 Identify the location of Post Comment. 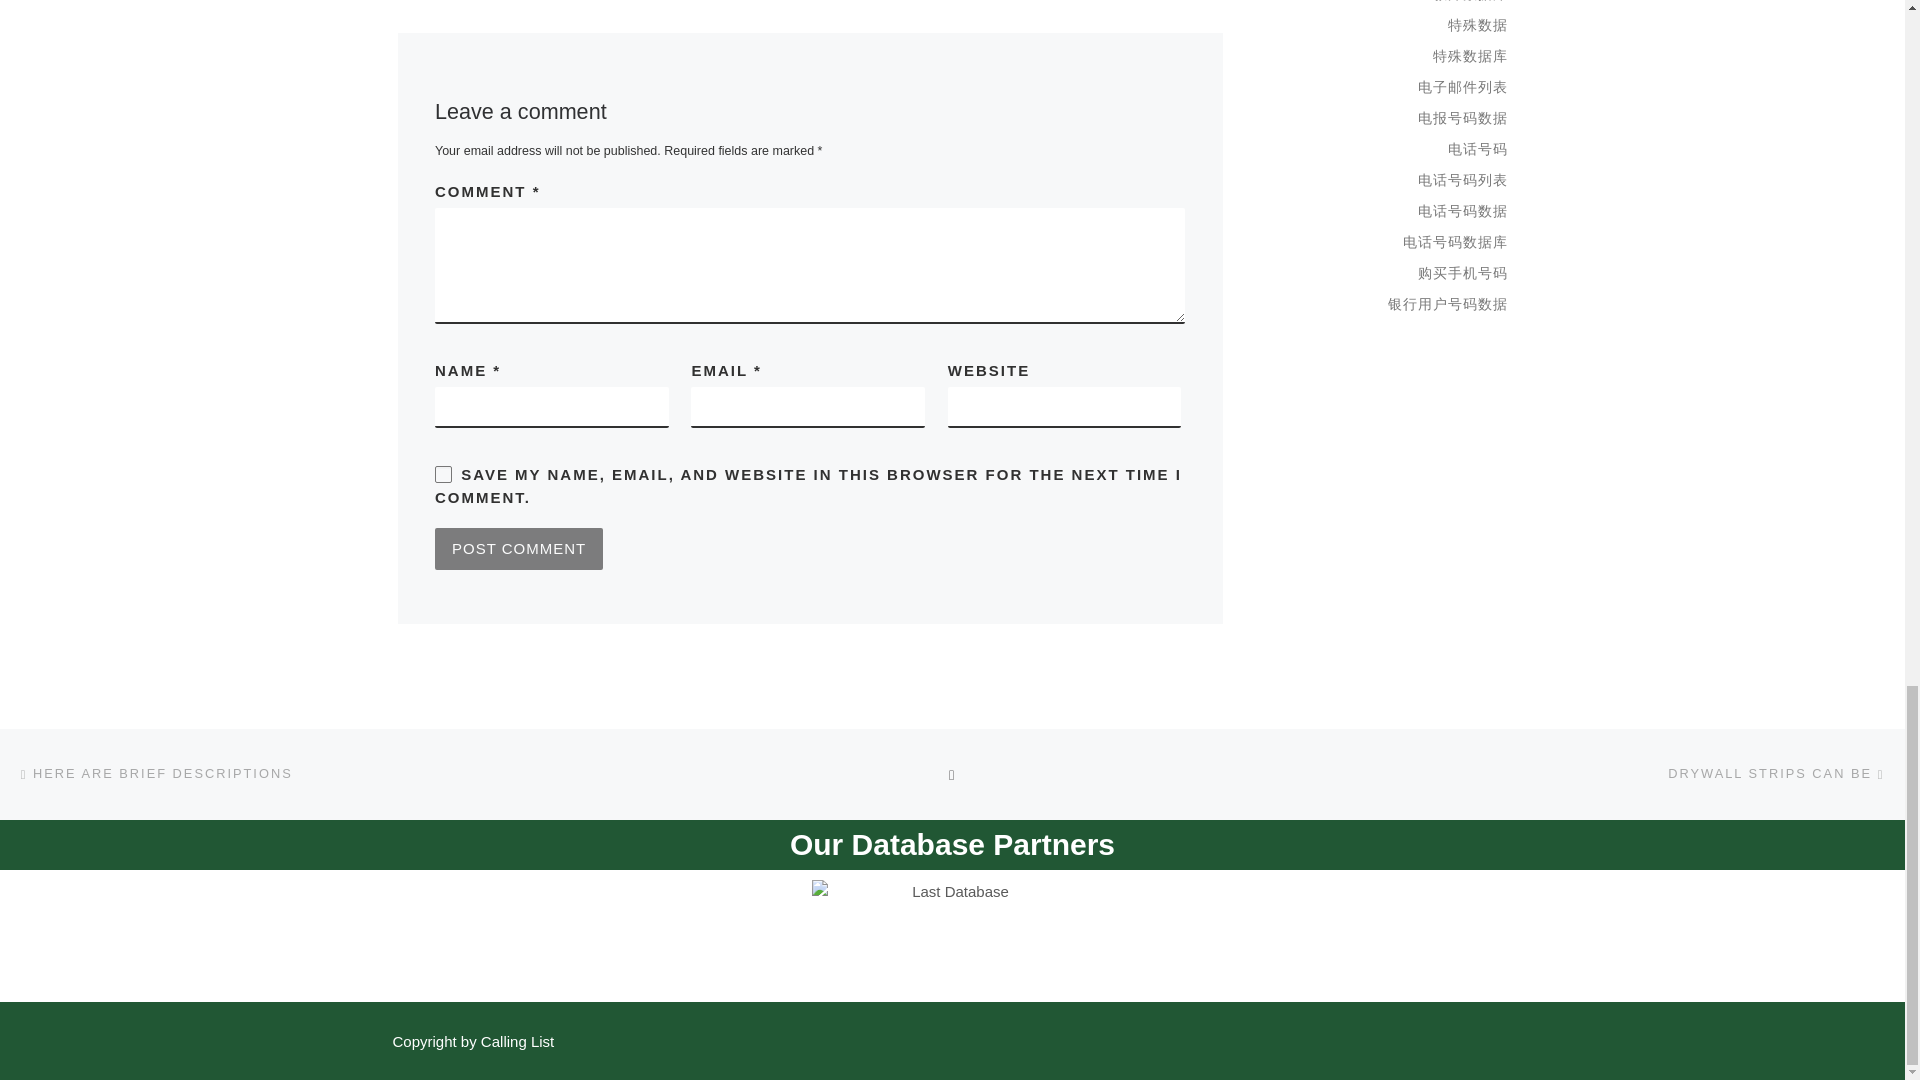
(518, 549).